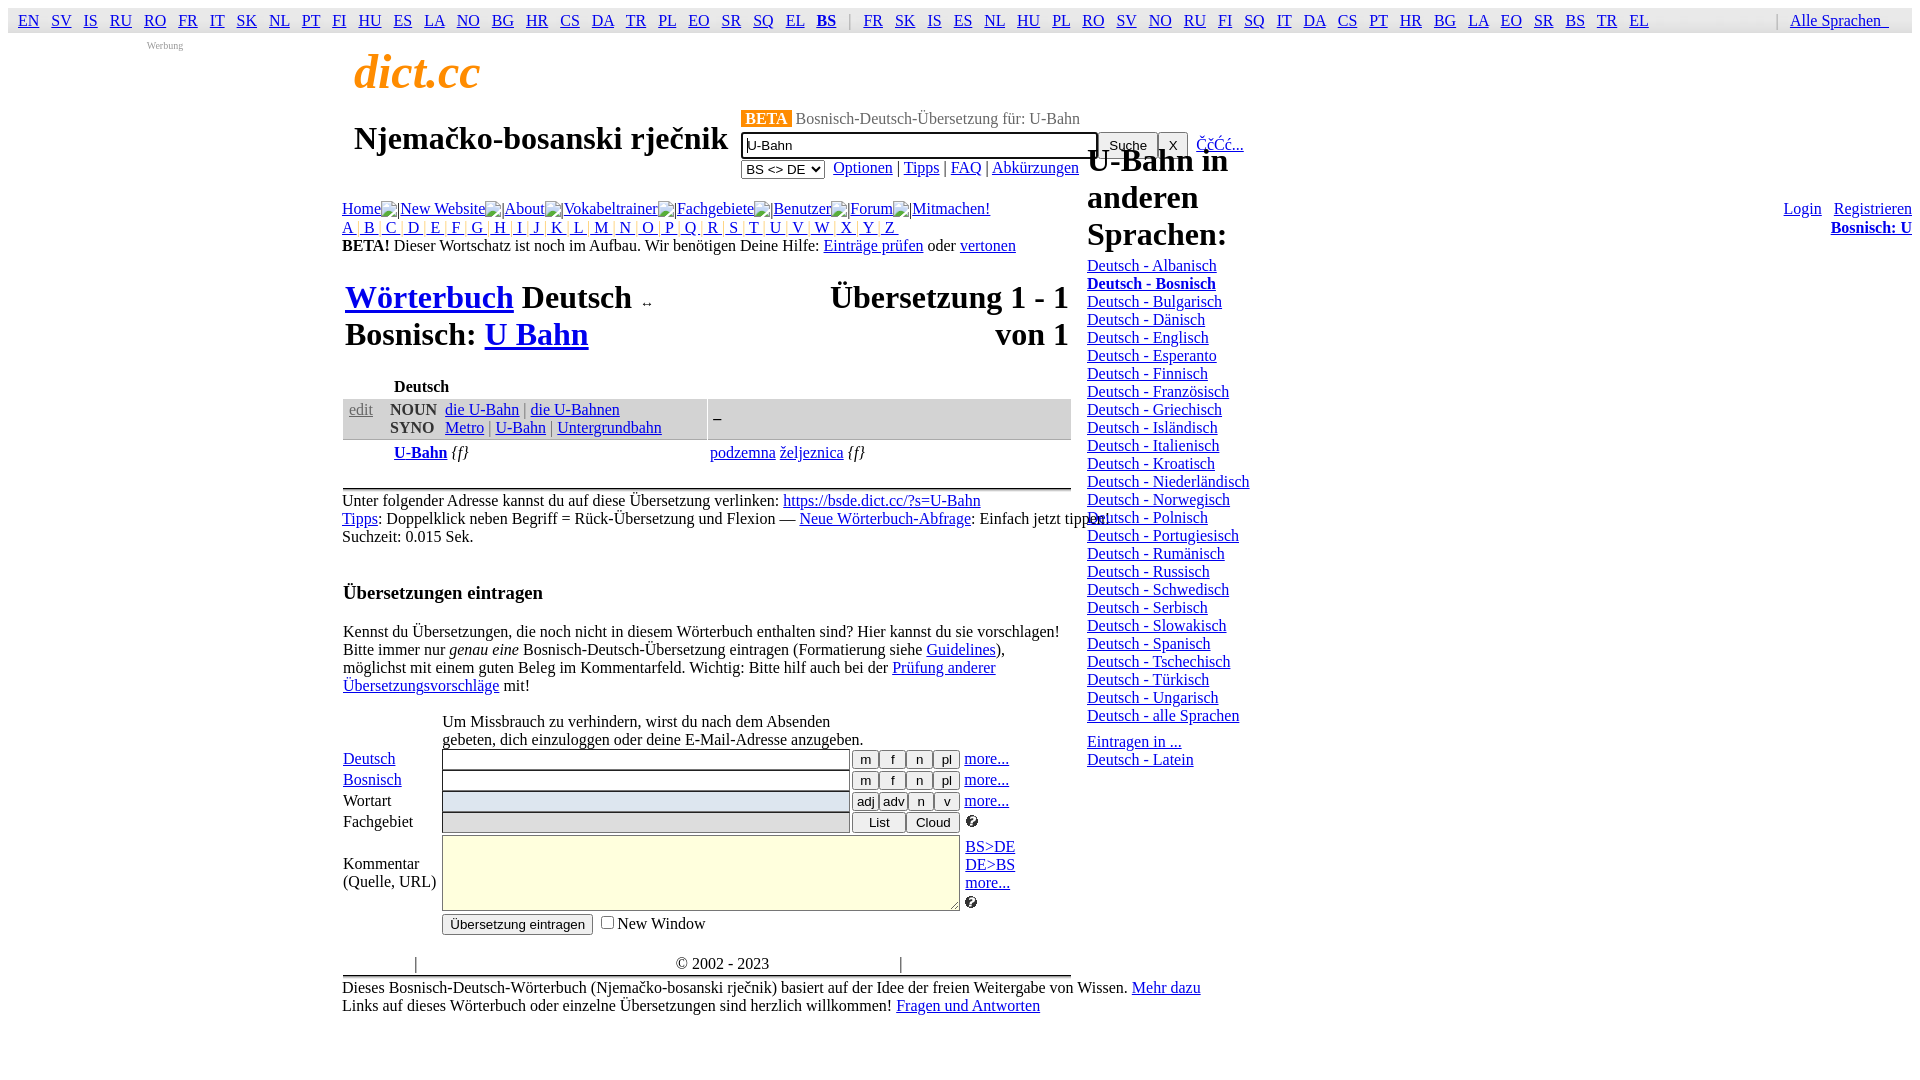 The image size is (1920, 1080). Describe the element at coordinates (1128, 146) in the screenshot. I see `Suche` at that location.